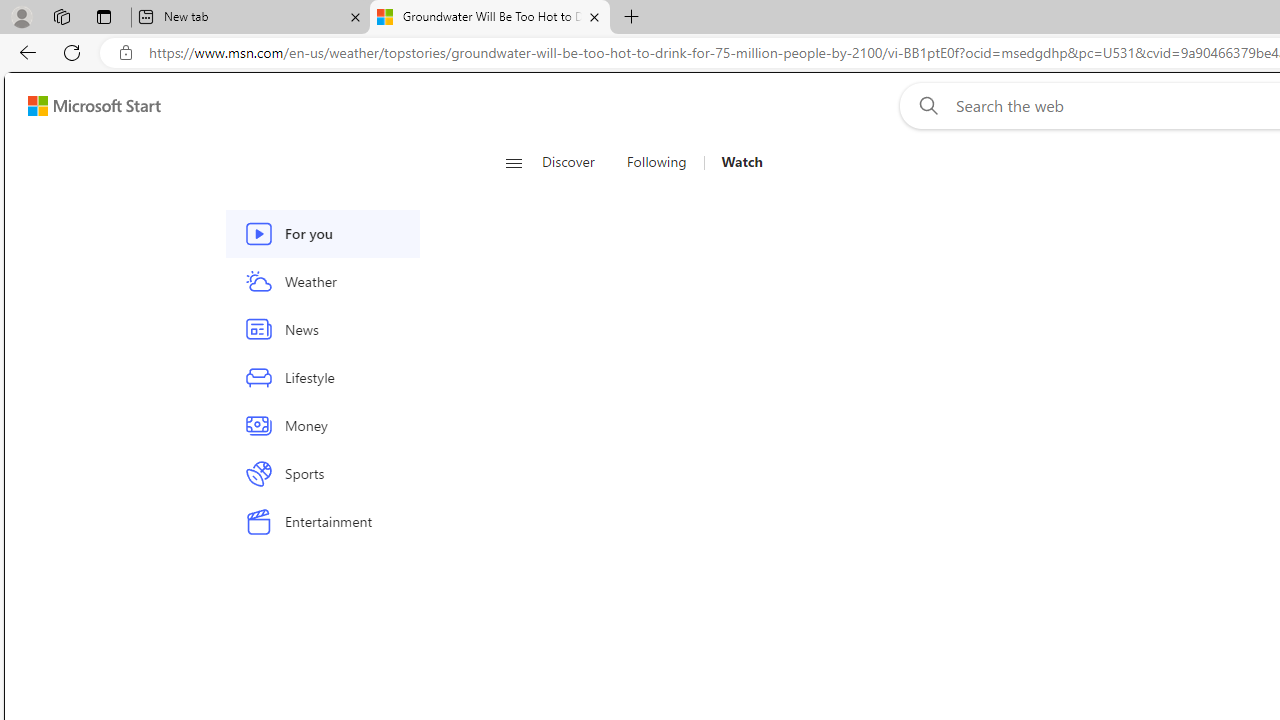 The height and width of the screenshot is (720, 1280). What do you see at coordinates (514, 162) in the screenshot?
I see `Class: button-glyph` at bounding box center [514, 162].